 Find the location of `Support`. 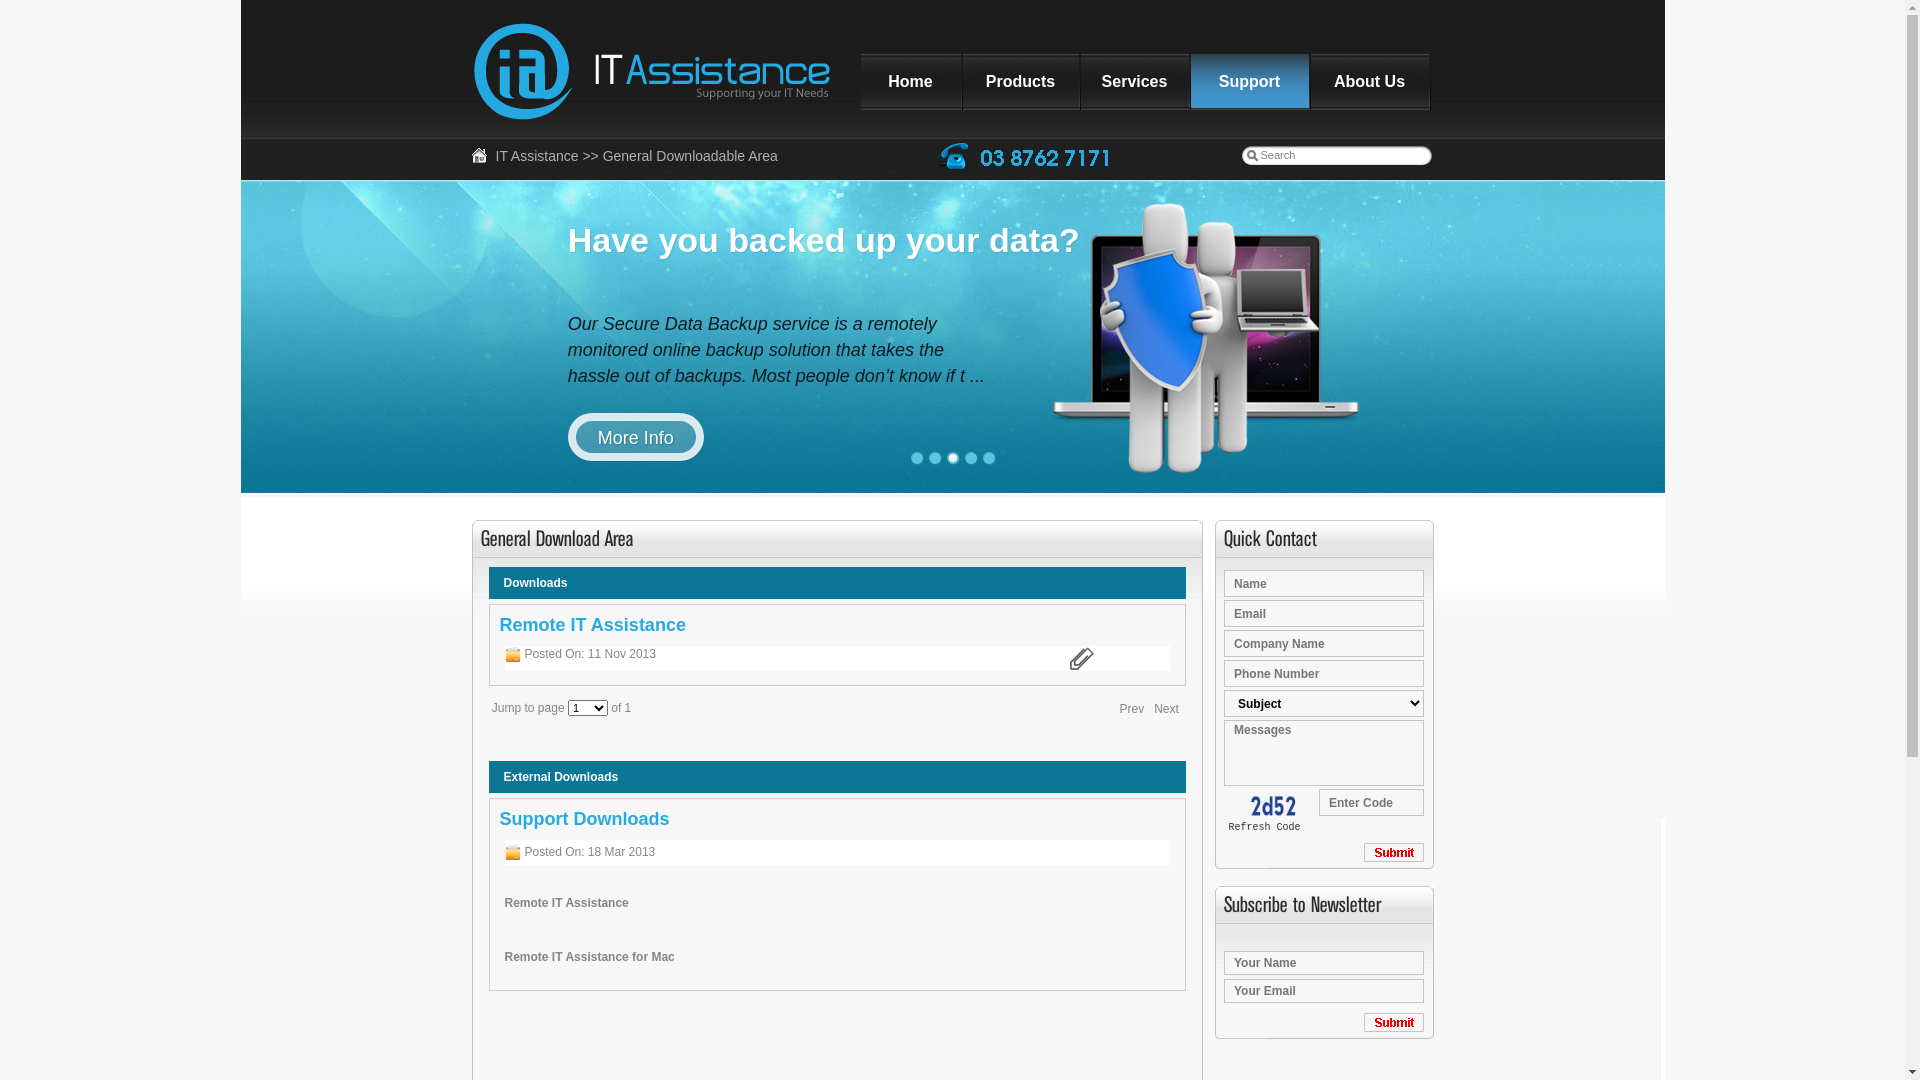

Support is located at coordinates (1249, 82).